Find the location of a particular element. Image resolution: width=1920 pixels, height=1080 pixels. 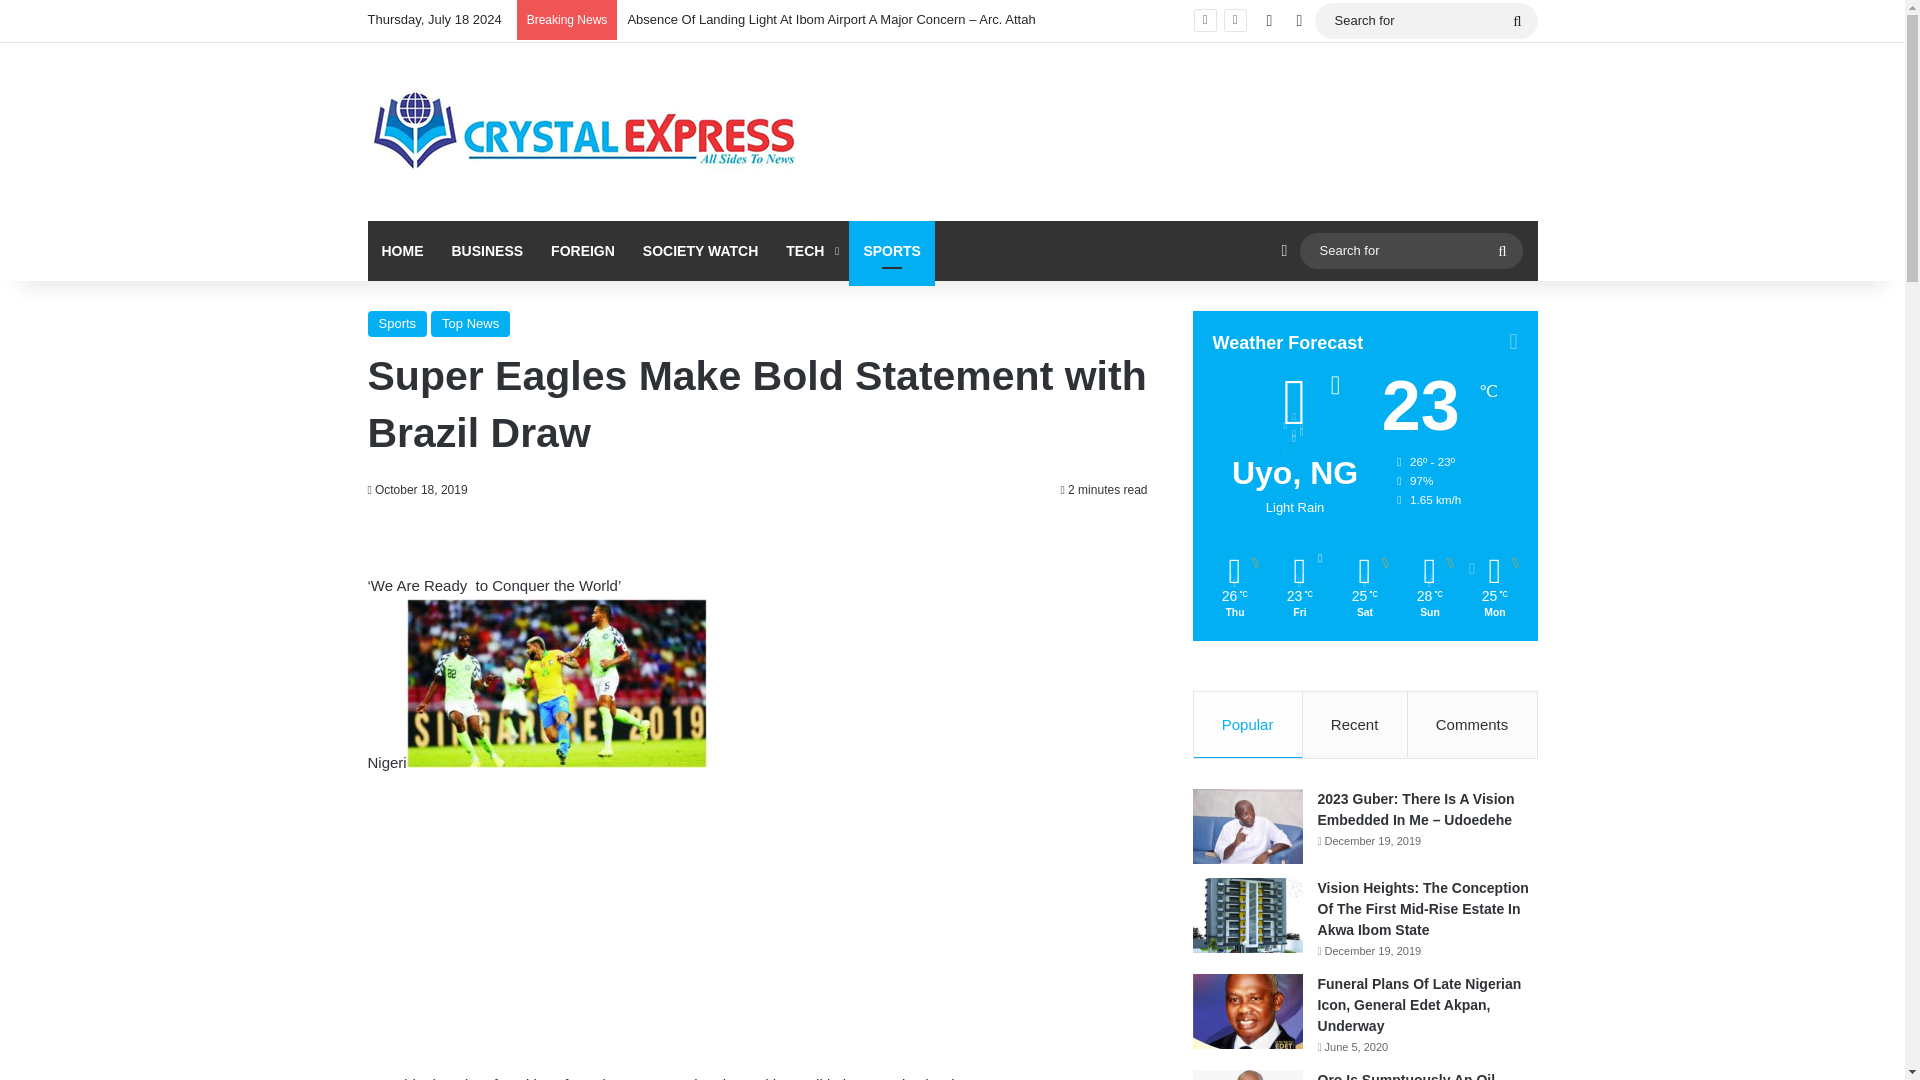

Recent is located at coordinates (1355, 725).